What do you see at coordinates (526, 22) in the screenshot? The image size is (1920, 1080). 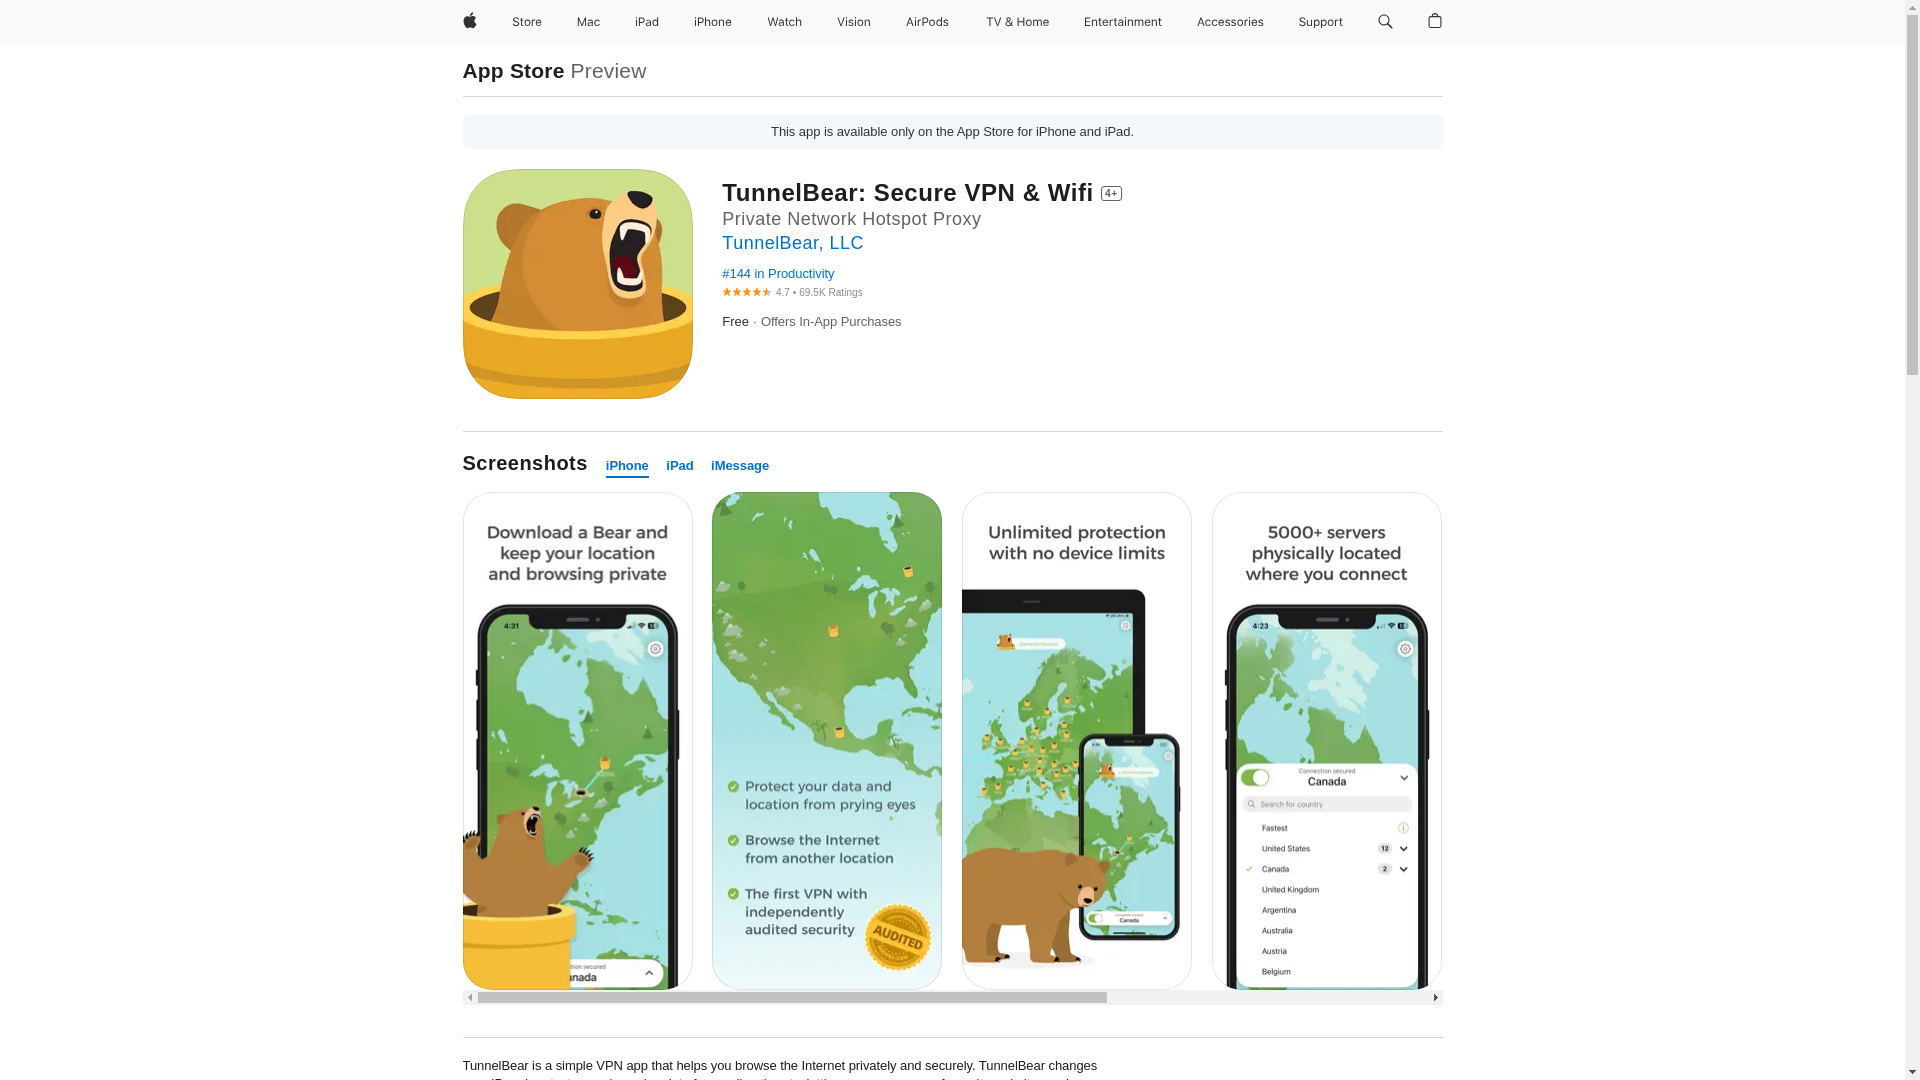 I see `Store` at bounding box center [526, 22].